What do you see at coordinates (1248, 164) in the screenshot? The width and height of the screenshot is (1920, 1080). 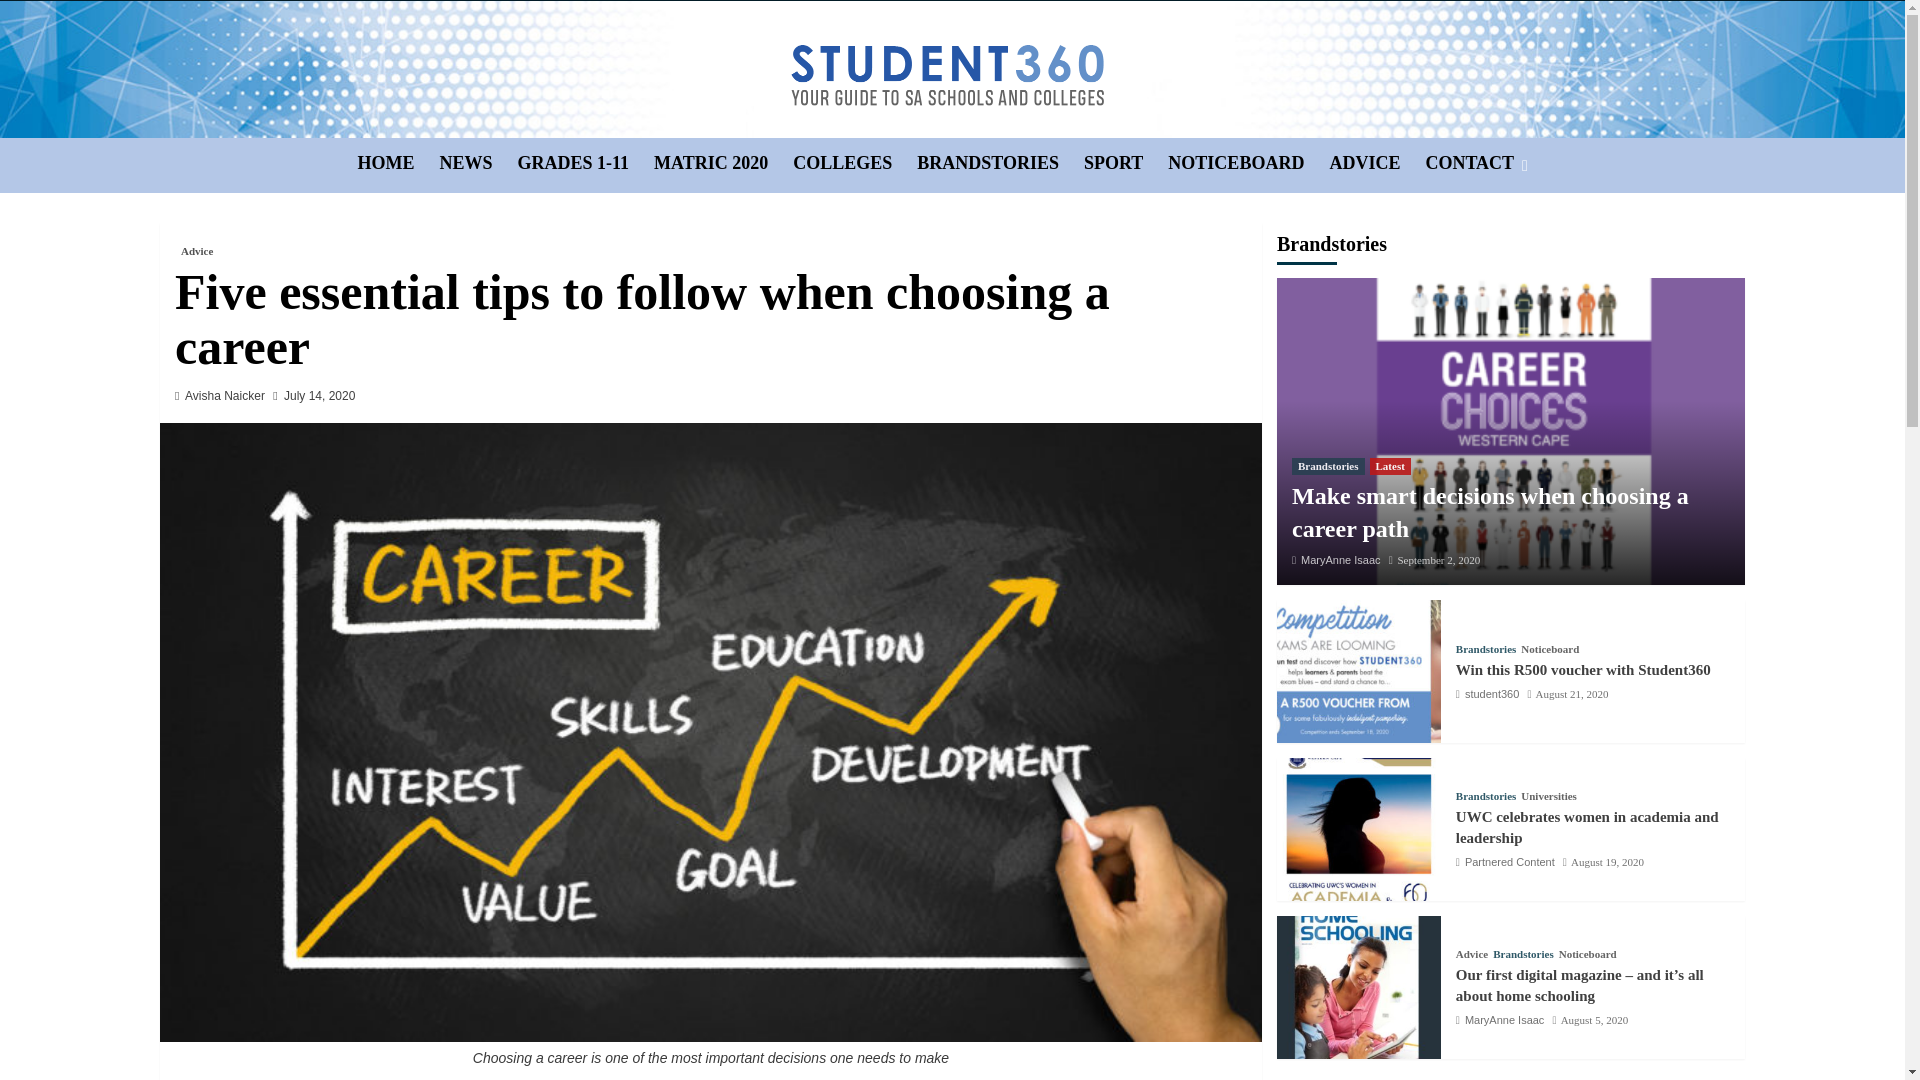 I see `NOTICEBOARD` at bounding box center [1248, 164].